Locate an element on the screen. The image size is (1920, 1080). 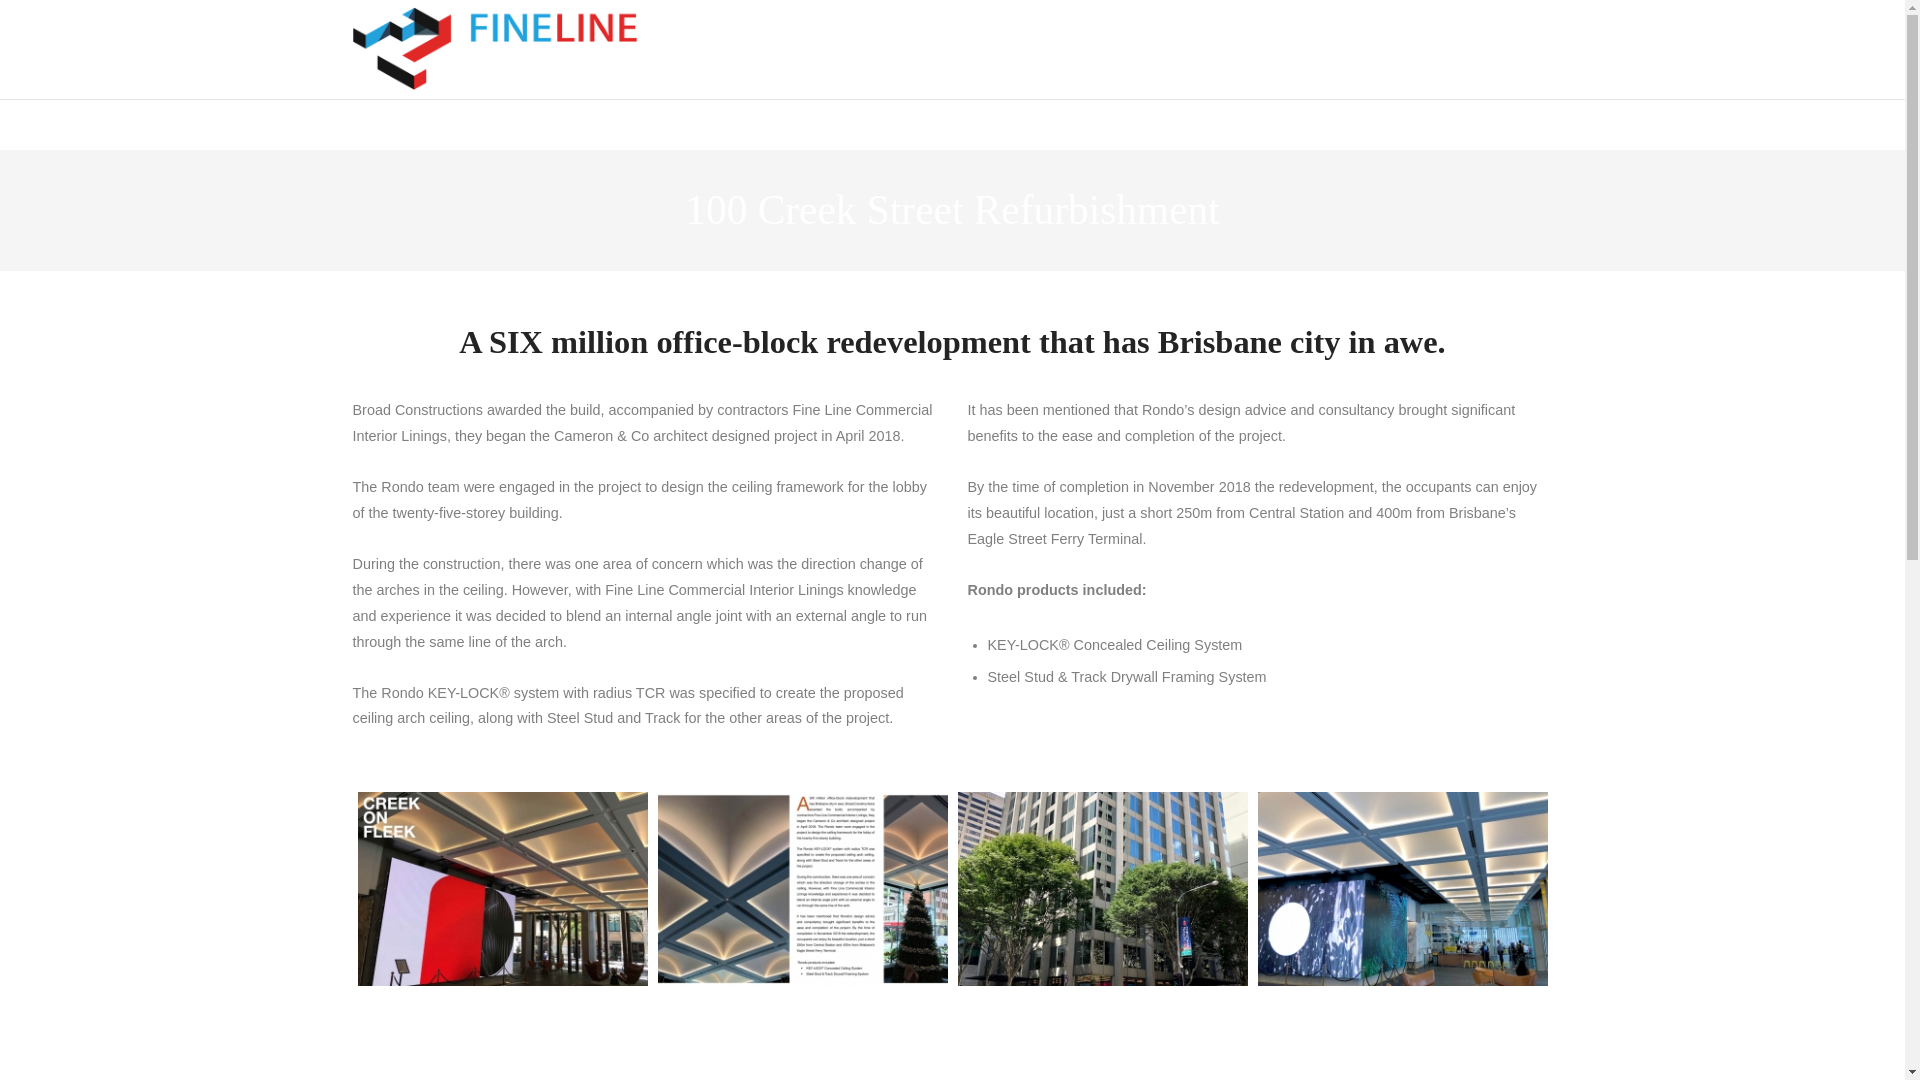
100 Creek Street Refurbishment is located at coordinates (502, 1038).